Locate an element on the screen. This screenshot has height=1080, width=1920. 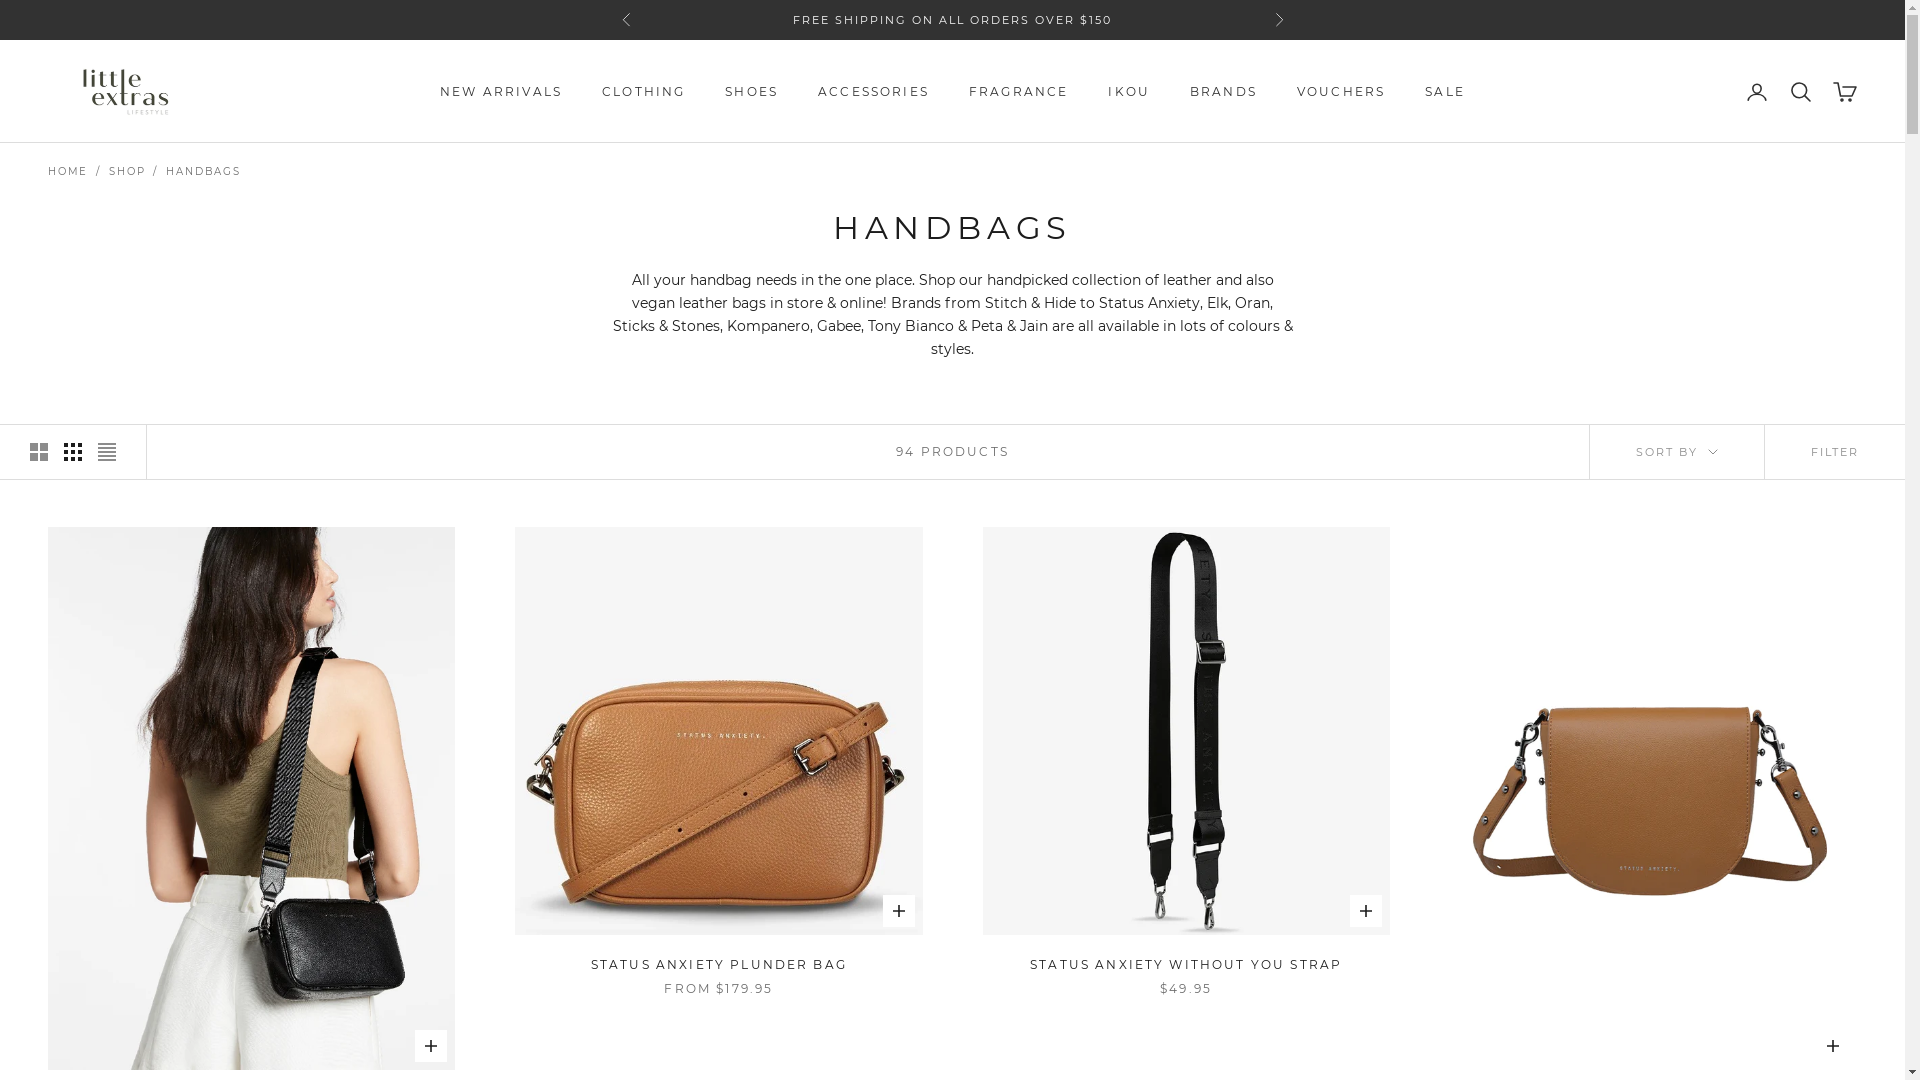
FRAGRANCE is located at coordinates (1018, 92).